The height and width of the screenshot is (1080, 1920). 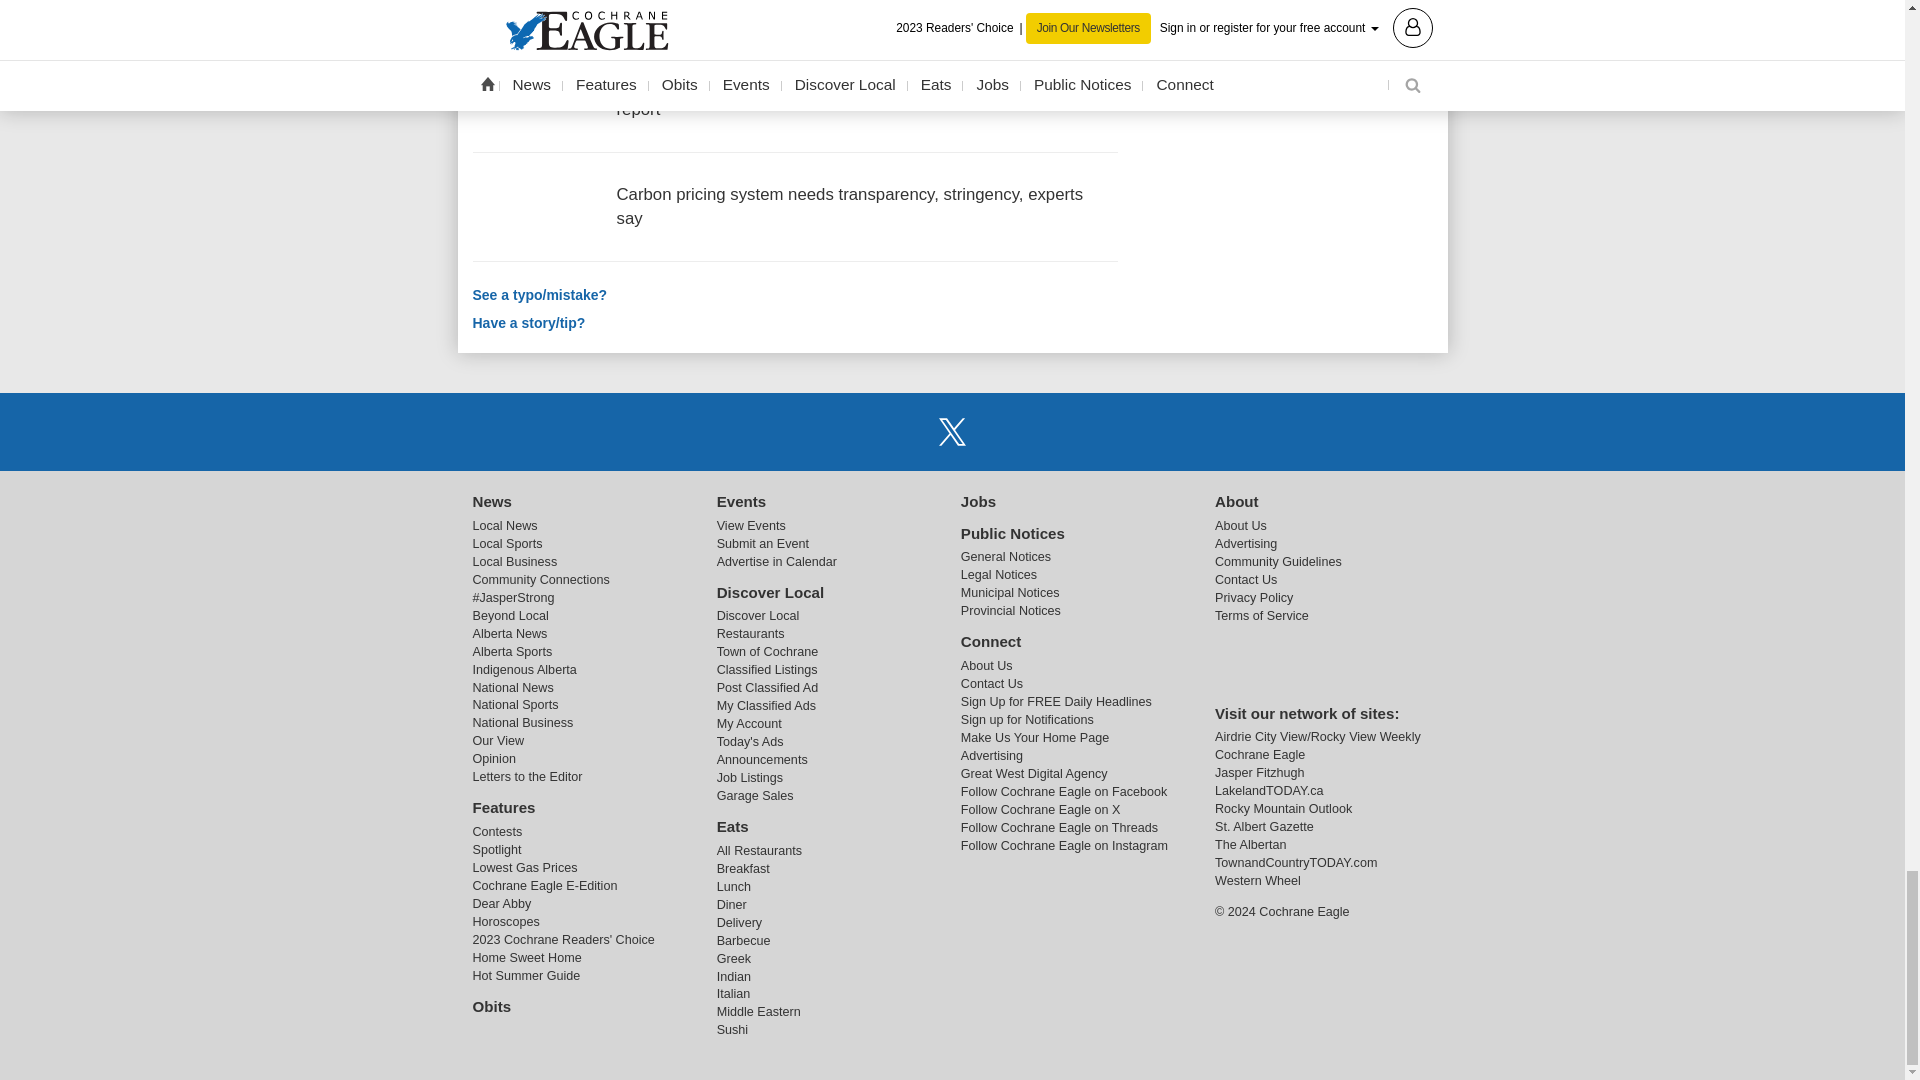 I want to click on X, so click(x=951, y=431).